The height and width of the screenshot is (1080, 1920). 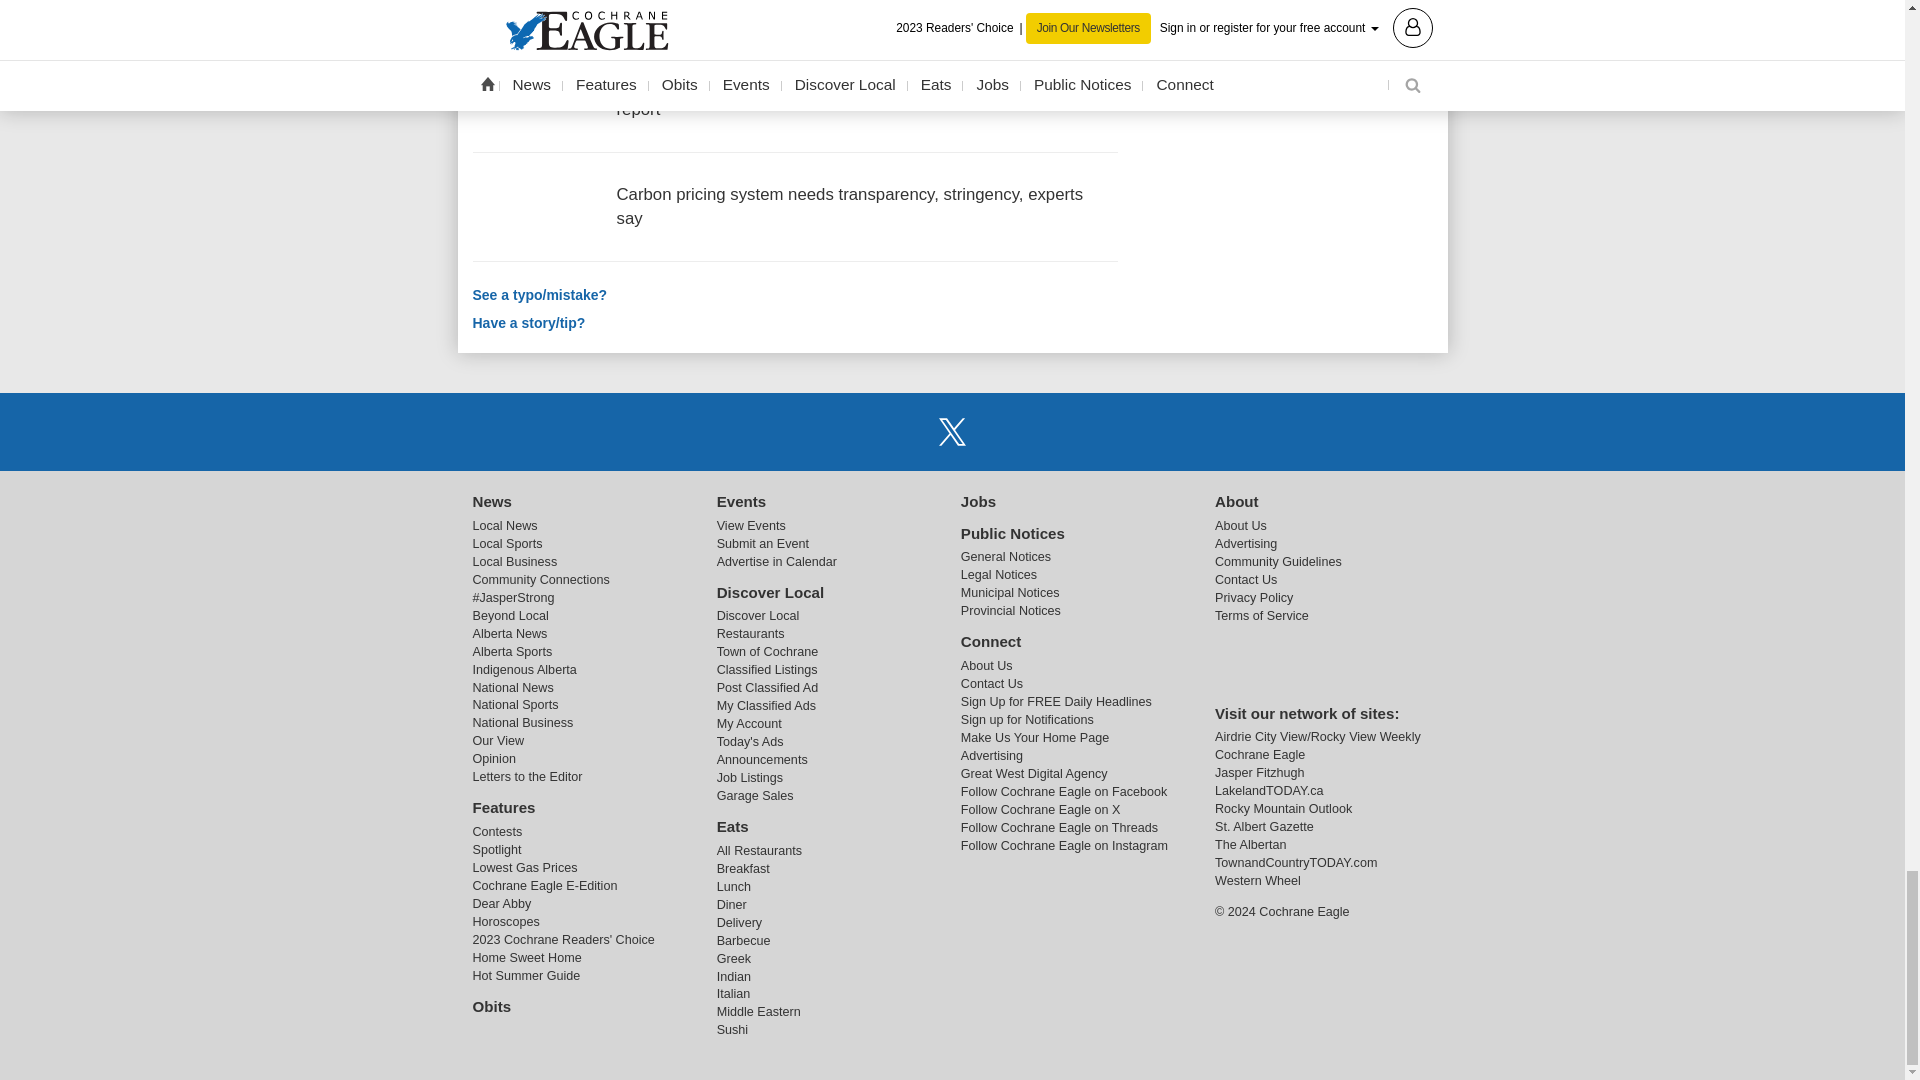 I want to click on X, so click(x=951, y=431).